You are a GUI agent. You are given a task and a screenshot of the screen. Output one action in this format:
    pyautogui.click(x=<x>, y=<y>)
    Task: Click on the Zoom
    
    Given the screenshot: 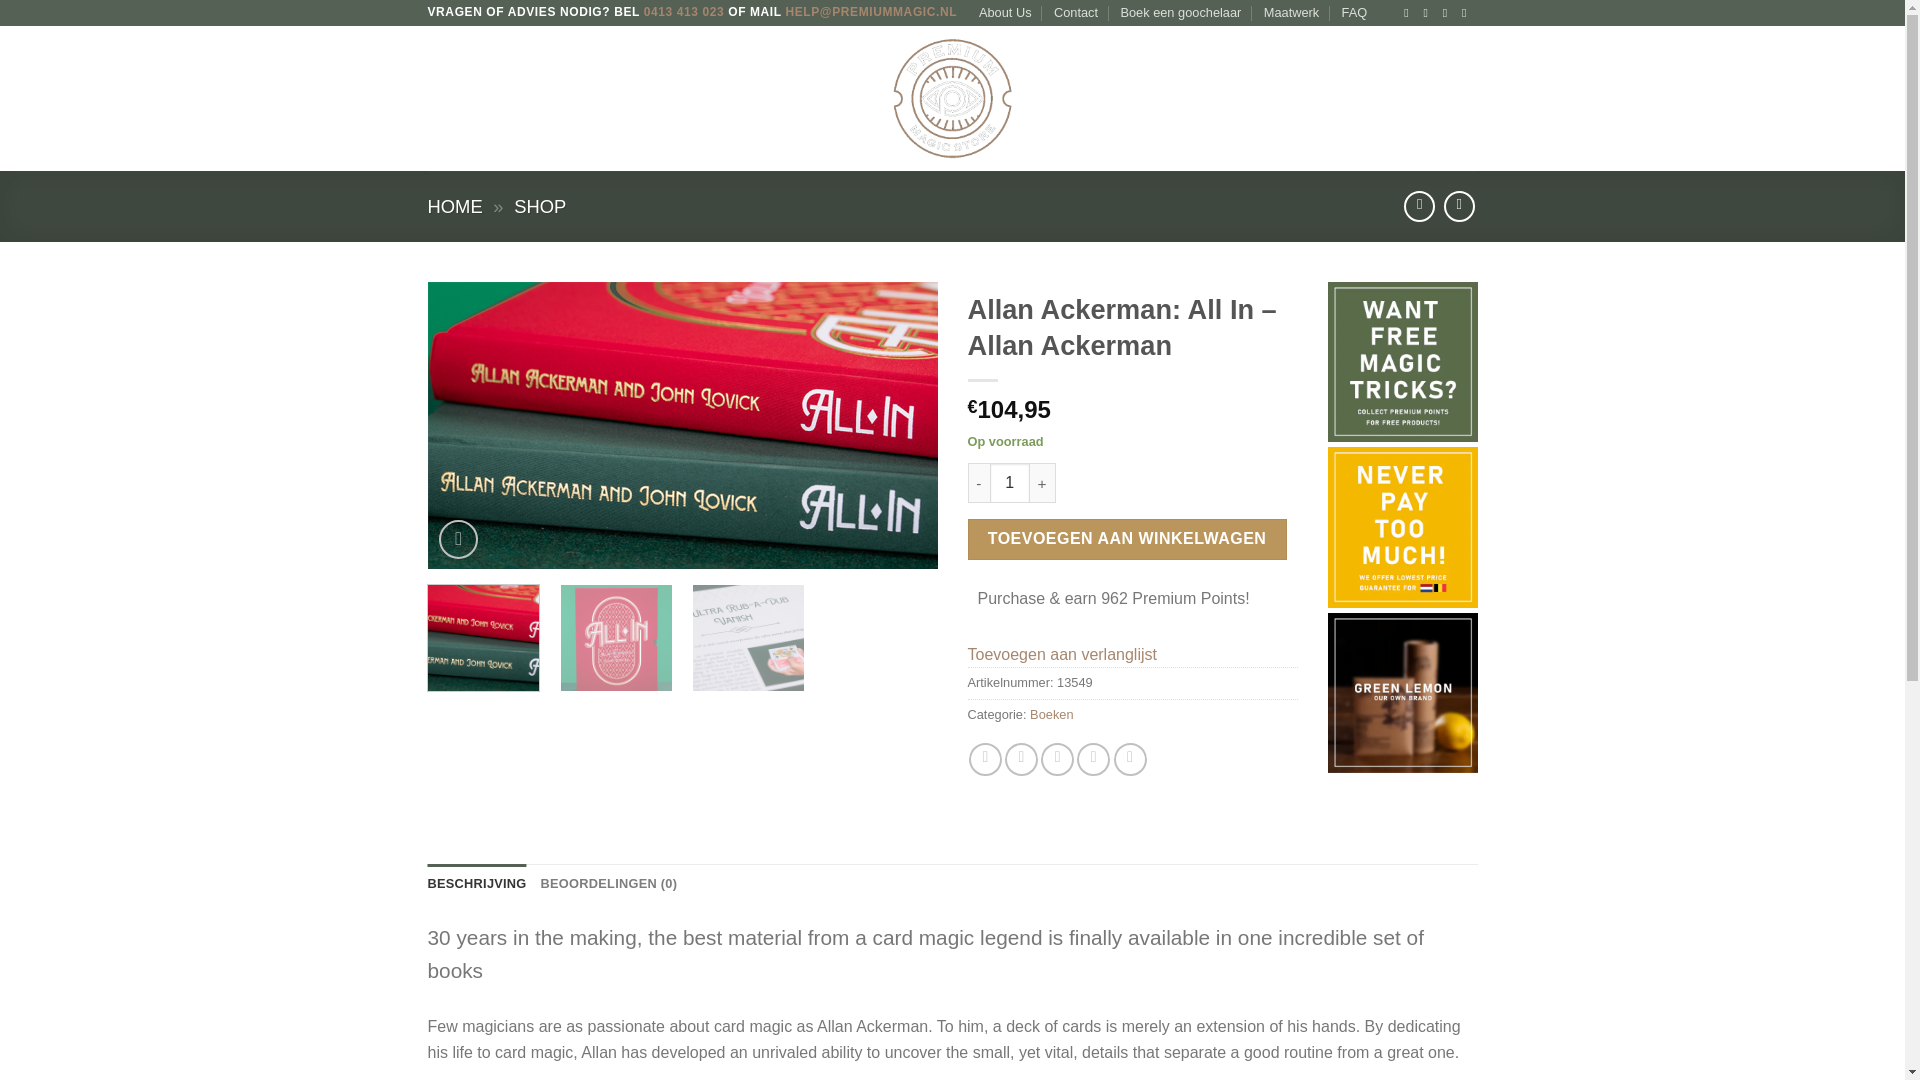 What is the action you would take?
    pyautogui.click(x=458, y=539)
    